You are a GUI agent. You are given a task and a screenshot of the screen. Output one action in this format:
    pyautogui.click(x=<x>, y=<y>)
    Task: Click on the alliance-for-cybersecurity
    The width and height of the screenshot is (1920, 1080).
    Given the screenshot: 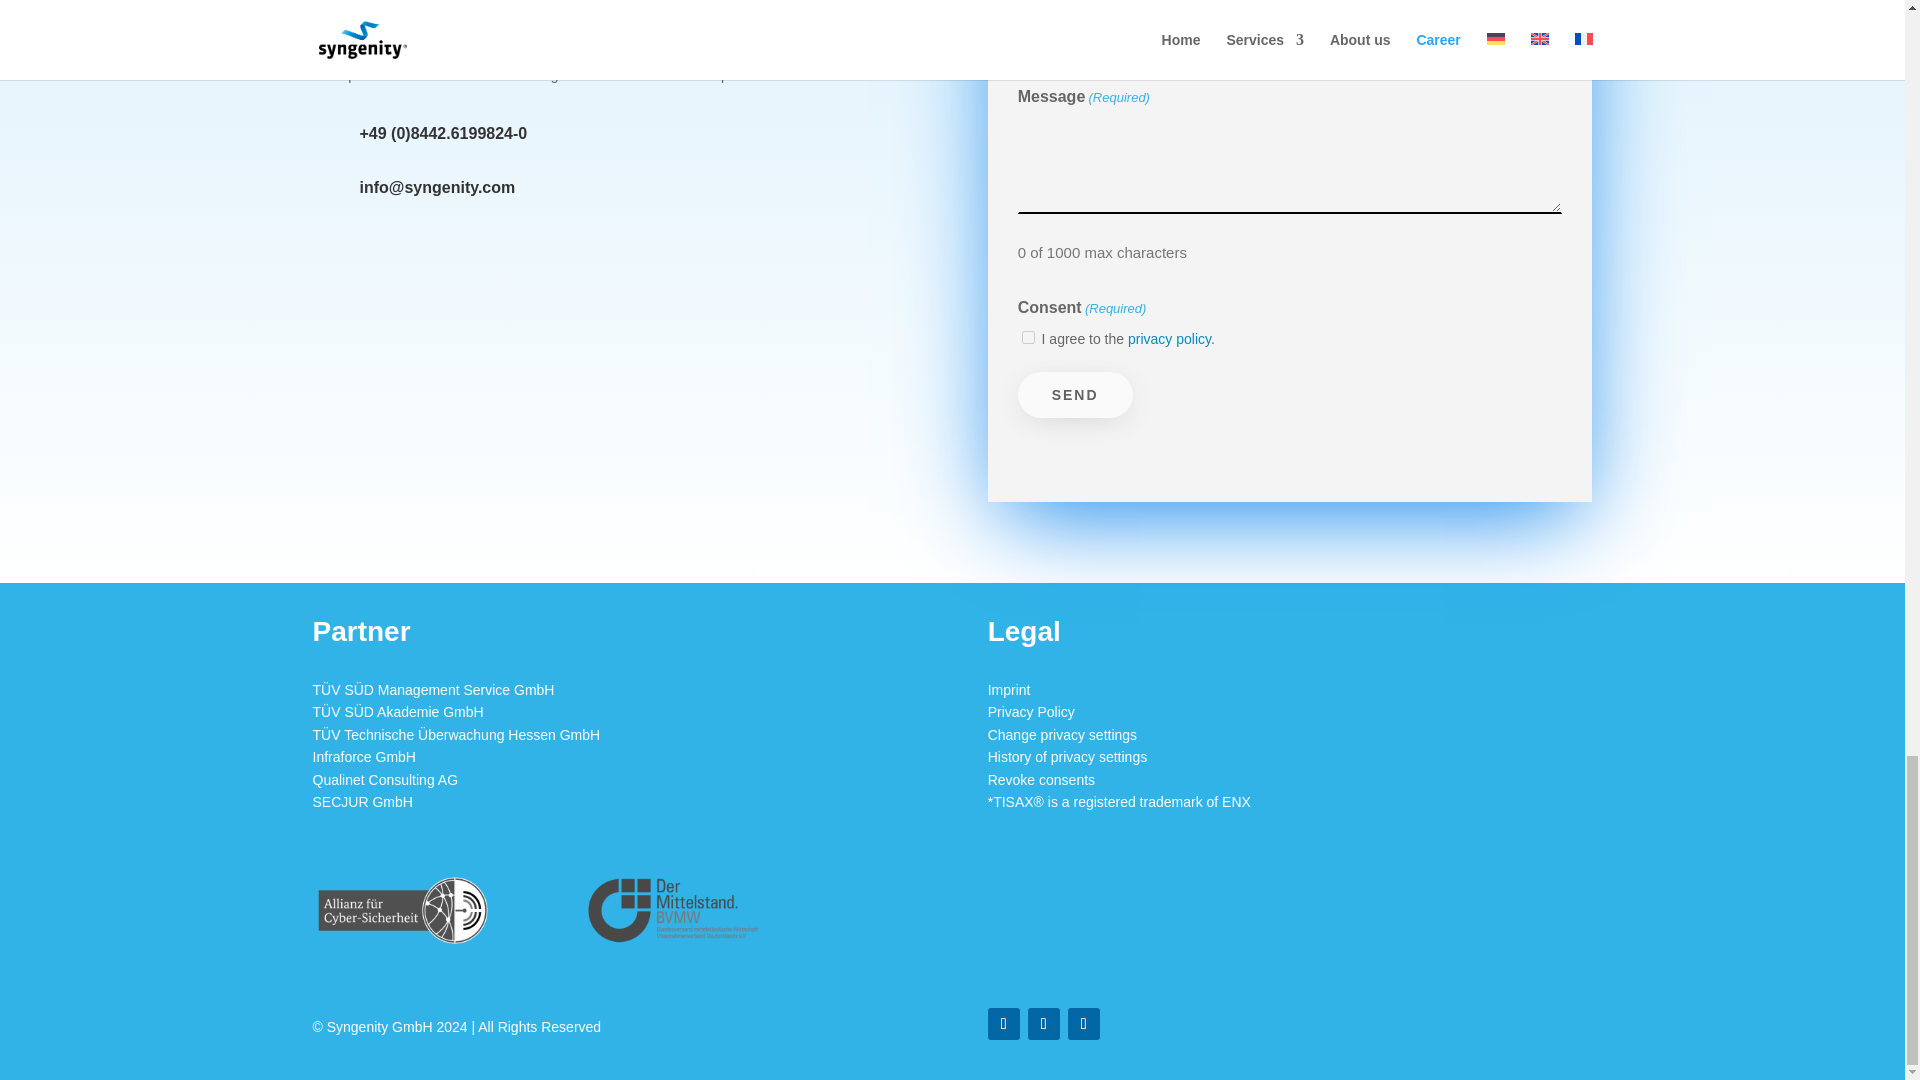 What is the action you would take?
    pyautogui.click(x=401, y=909)
    